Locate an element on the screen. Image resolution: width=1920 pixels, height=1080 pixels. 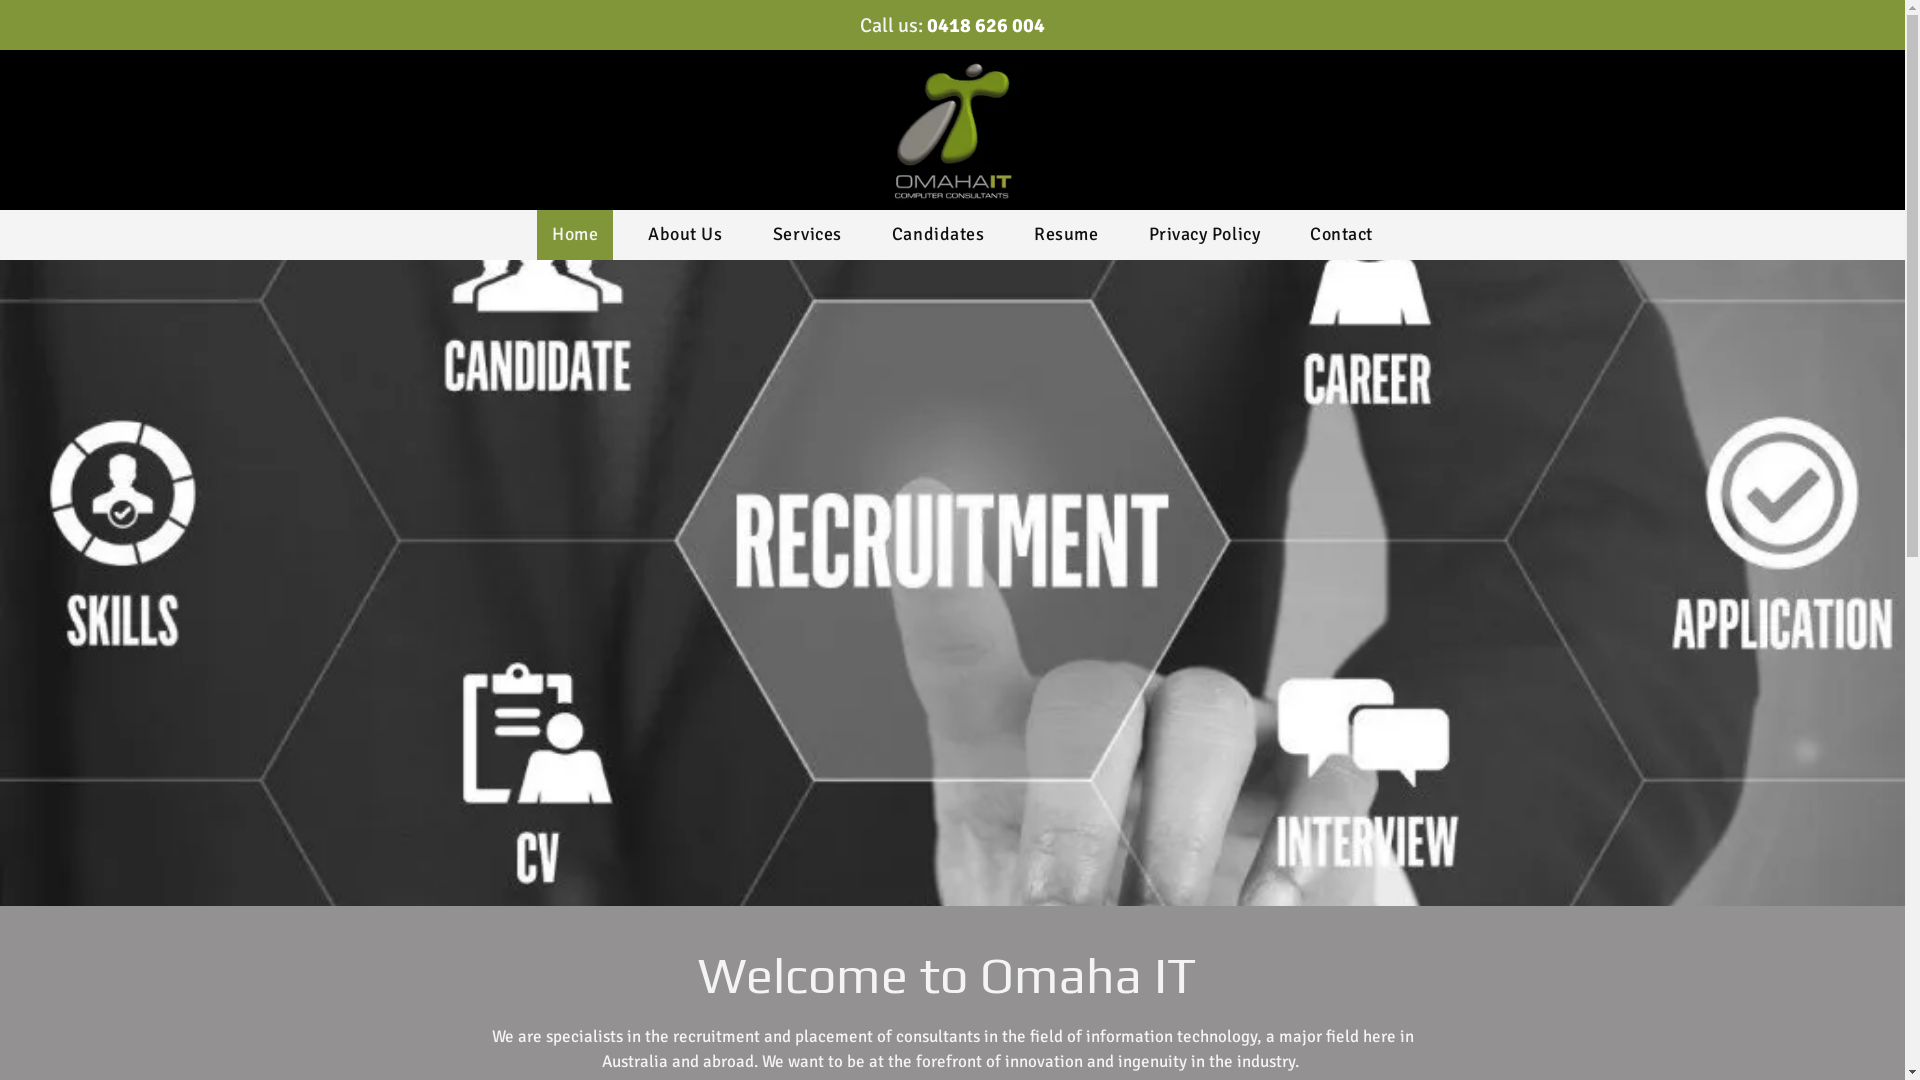
Candidates is located at coordinates (938, 235).